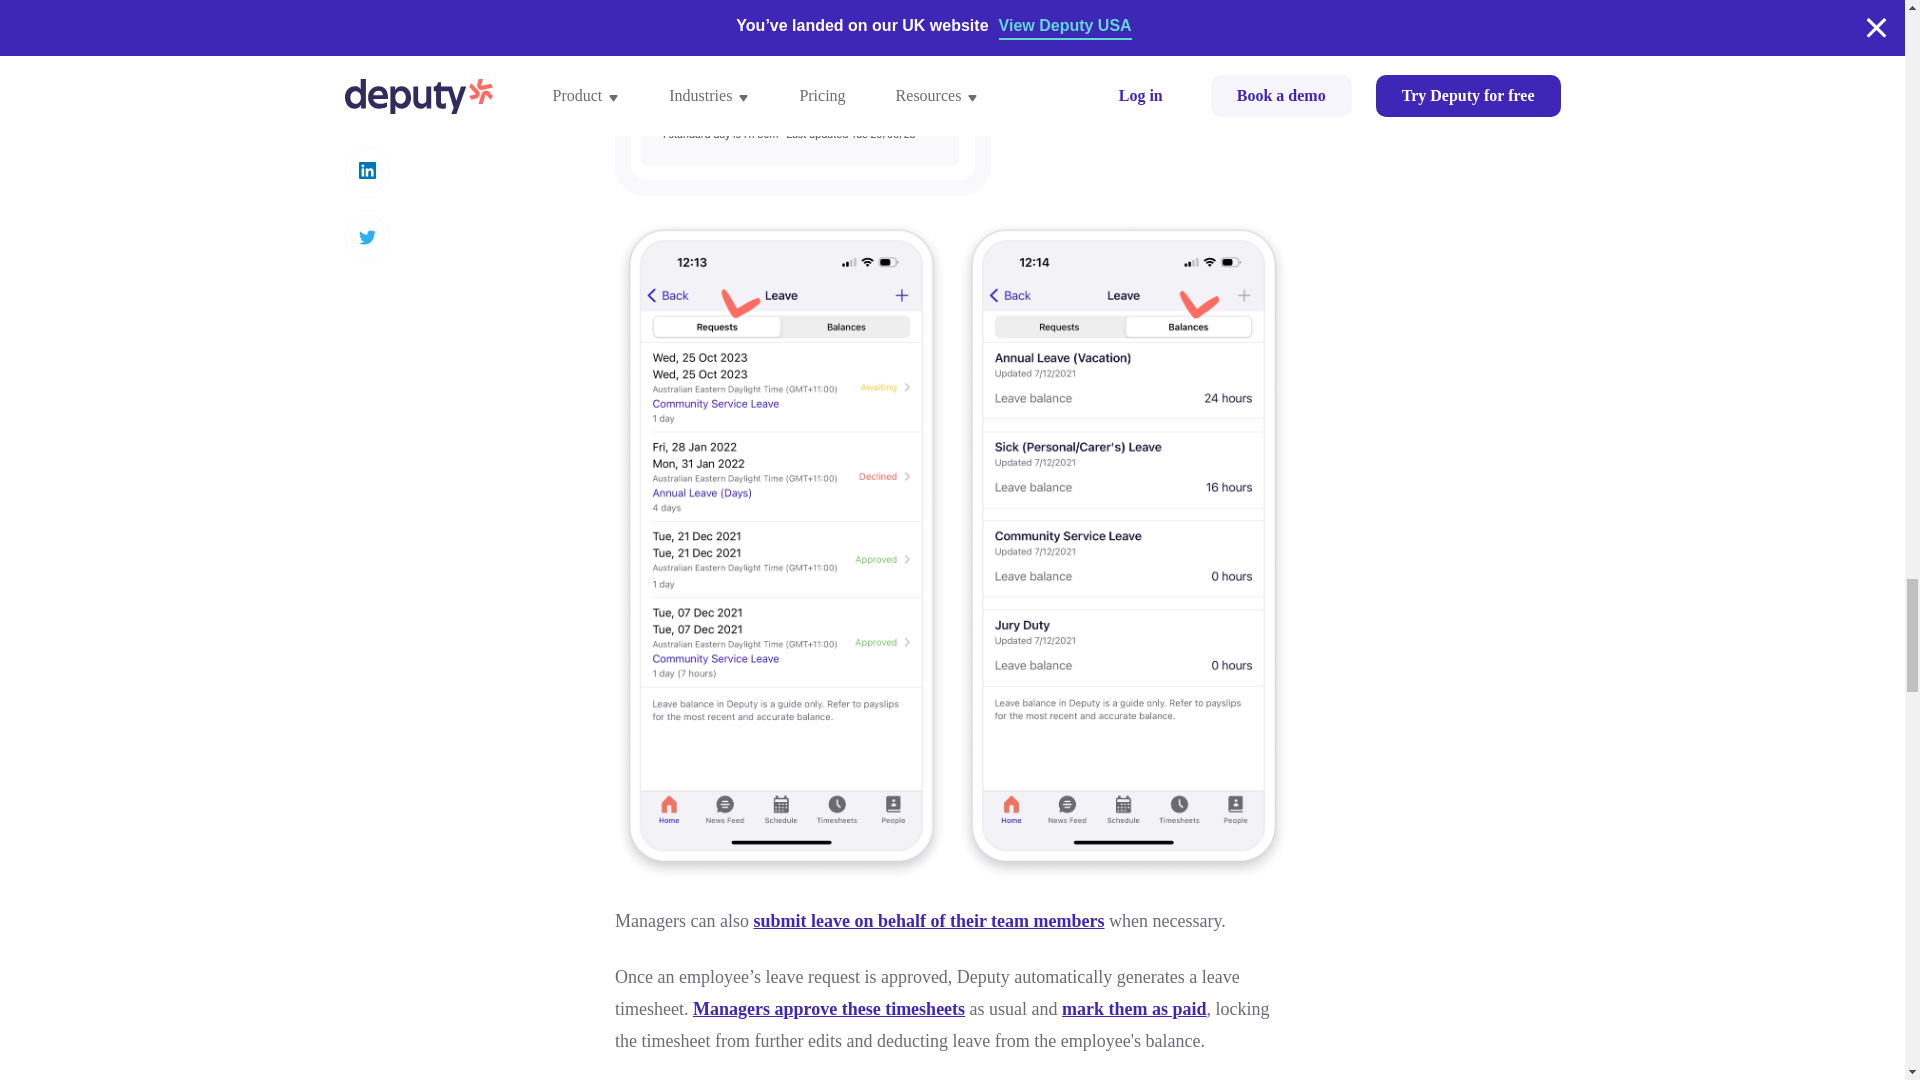  I want to click on mark them as paid, so click(1134, 1009).